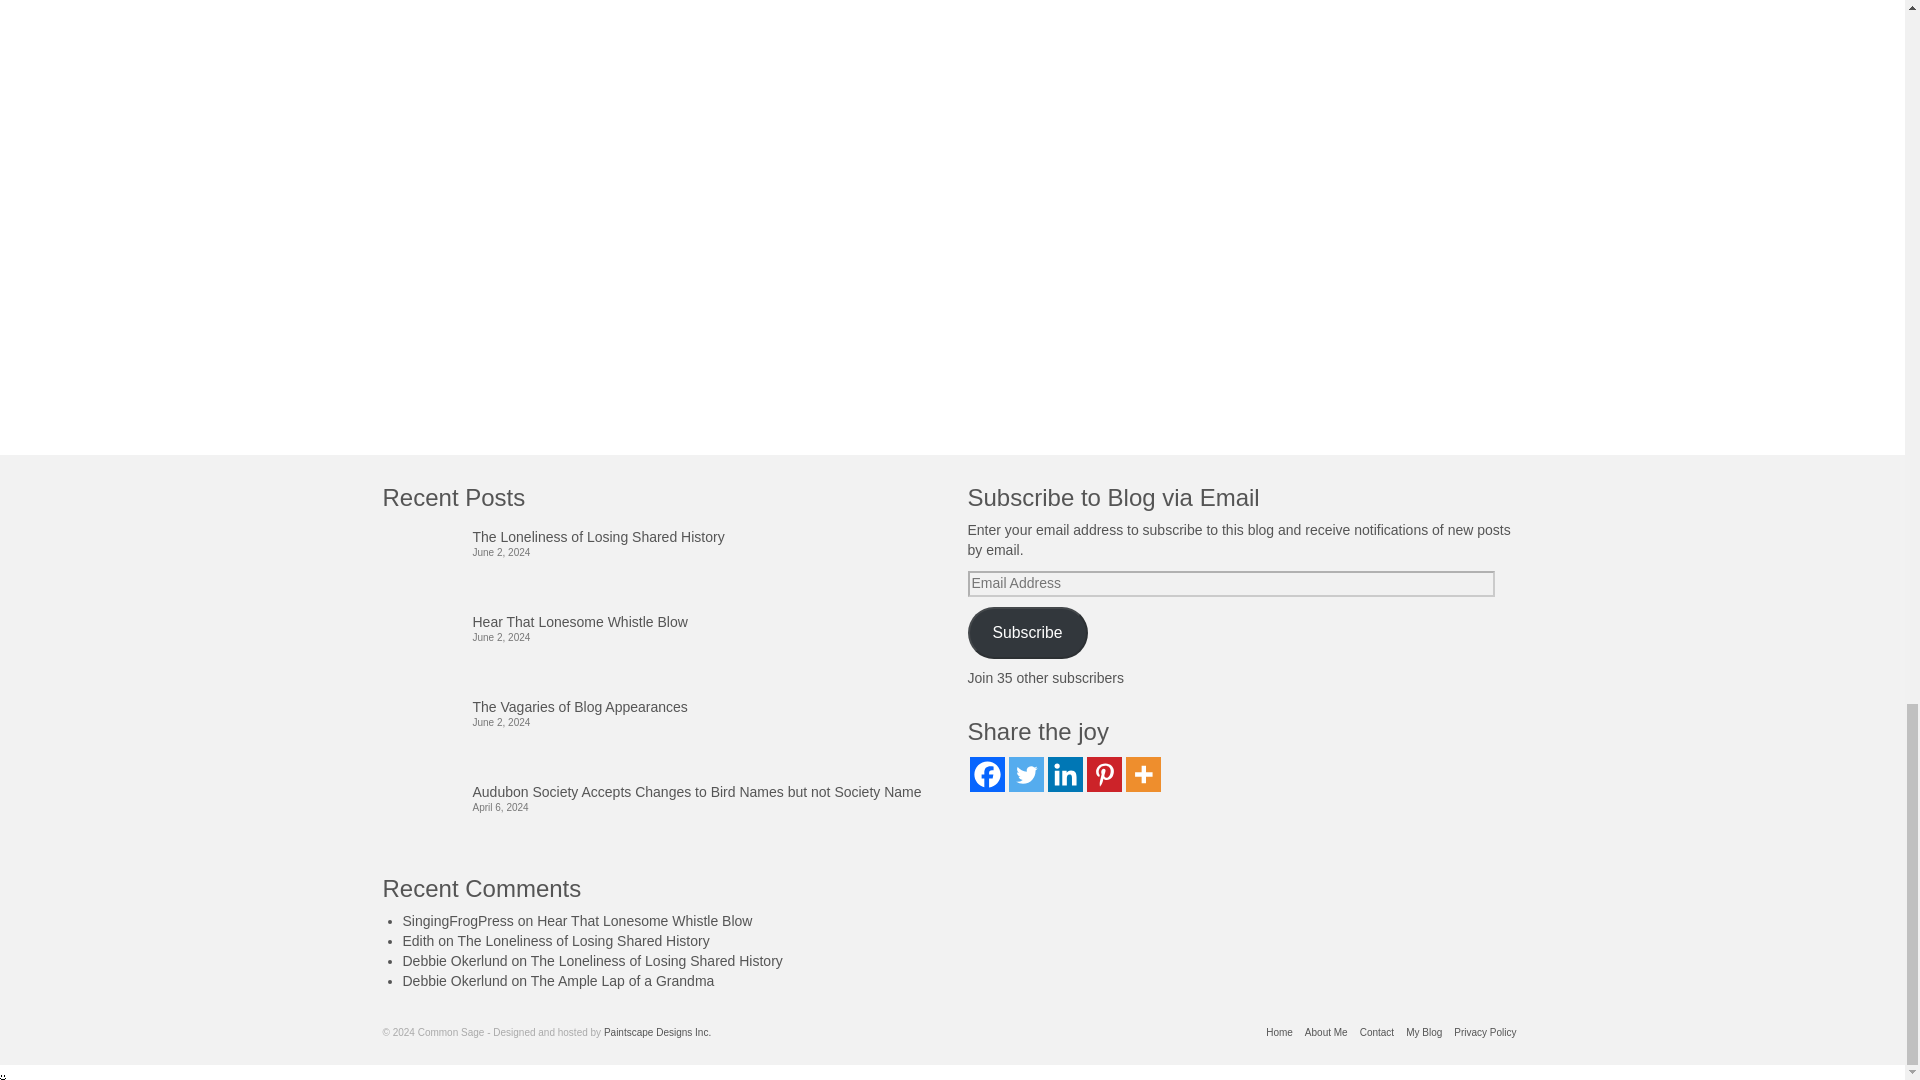 The image size is (1920, 1080). What do you see at coordinates (644, 920) in the screenshot?
I see `Hear That Lonesome Whistle Blow` at bounding box center [644, 920].